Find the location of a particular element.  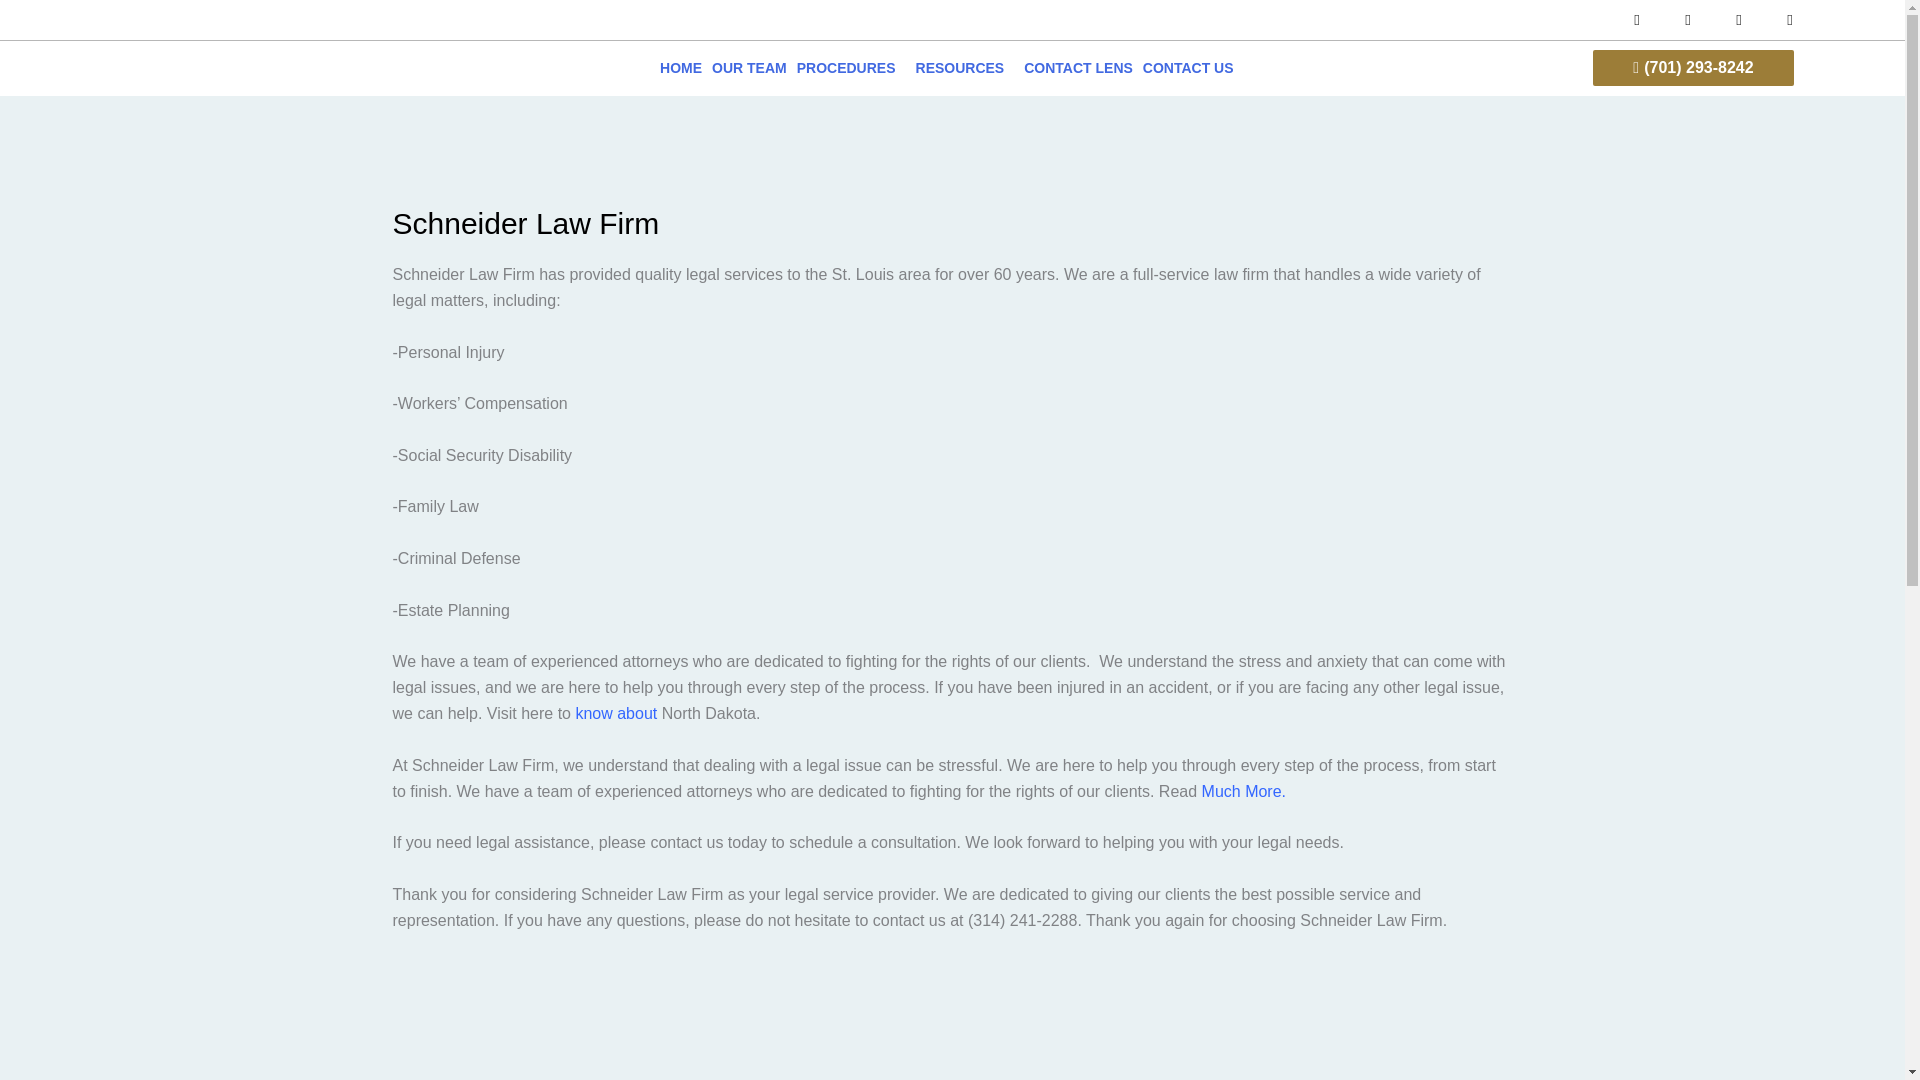

OUR TEAM is located at coordinates (748, 68).